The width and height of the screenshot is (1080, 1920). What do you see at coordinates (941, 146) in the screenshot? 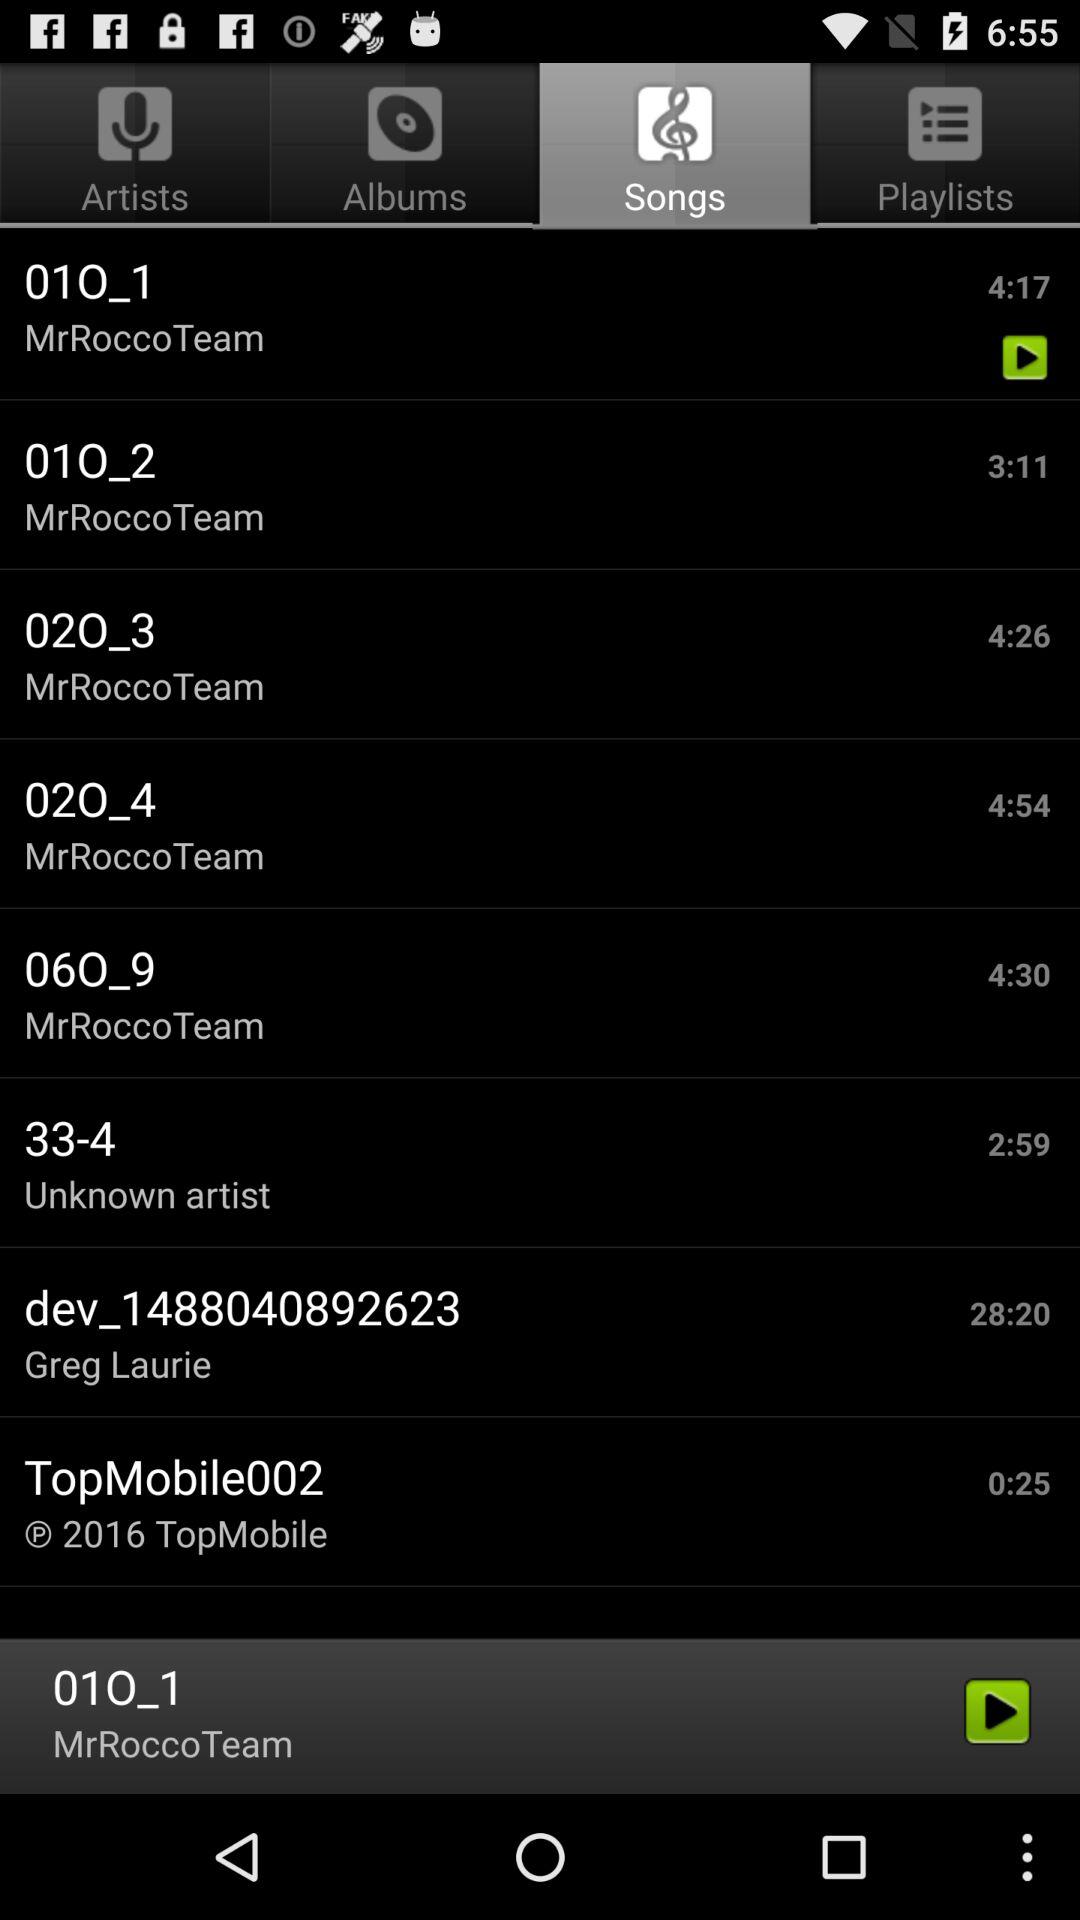
I see `tap the playlists item` at bounding box center [941, 146].